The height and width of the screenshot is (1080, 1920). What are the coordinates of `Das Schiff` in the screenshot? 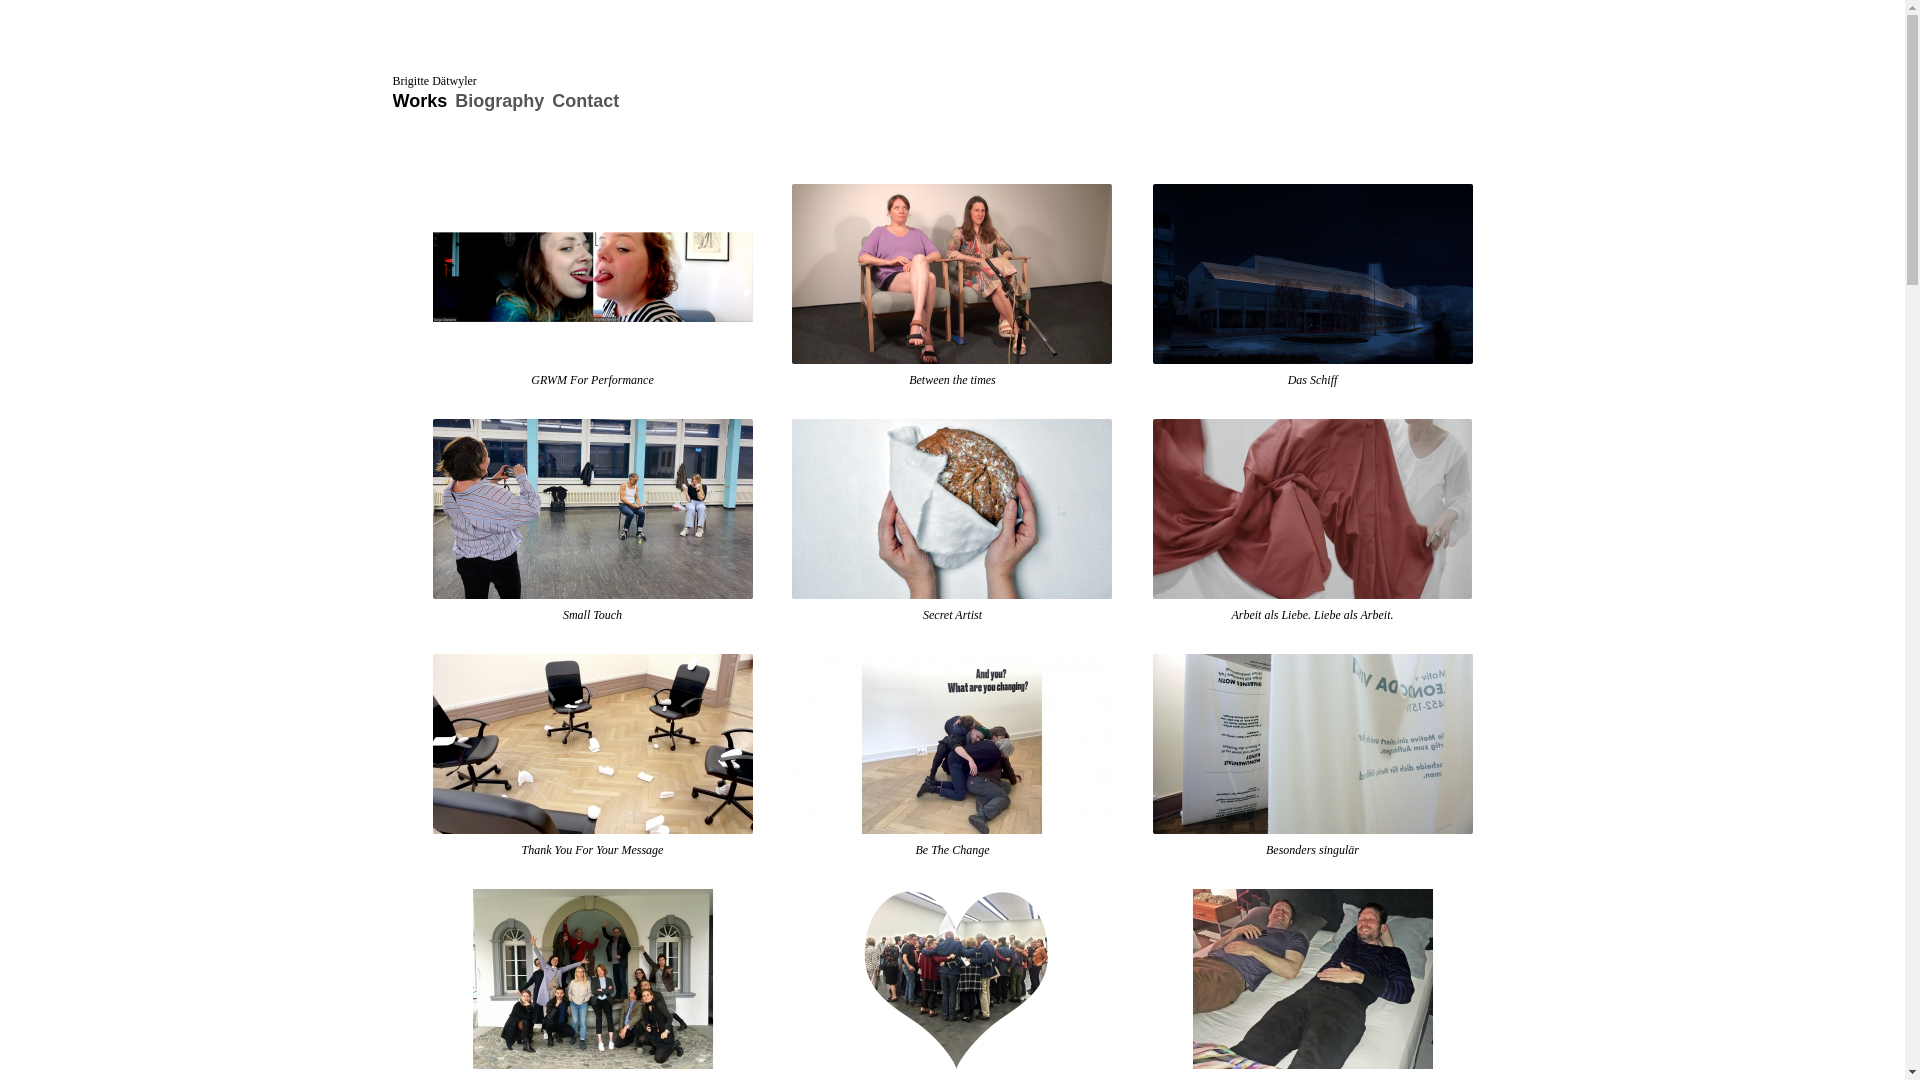 It's located at (1313, 380).